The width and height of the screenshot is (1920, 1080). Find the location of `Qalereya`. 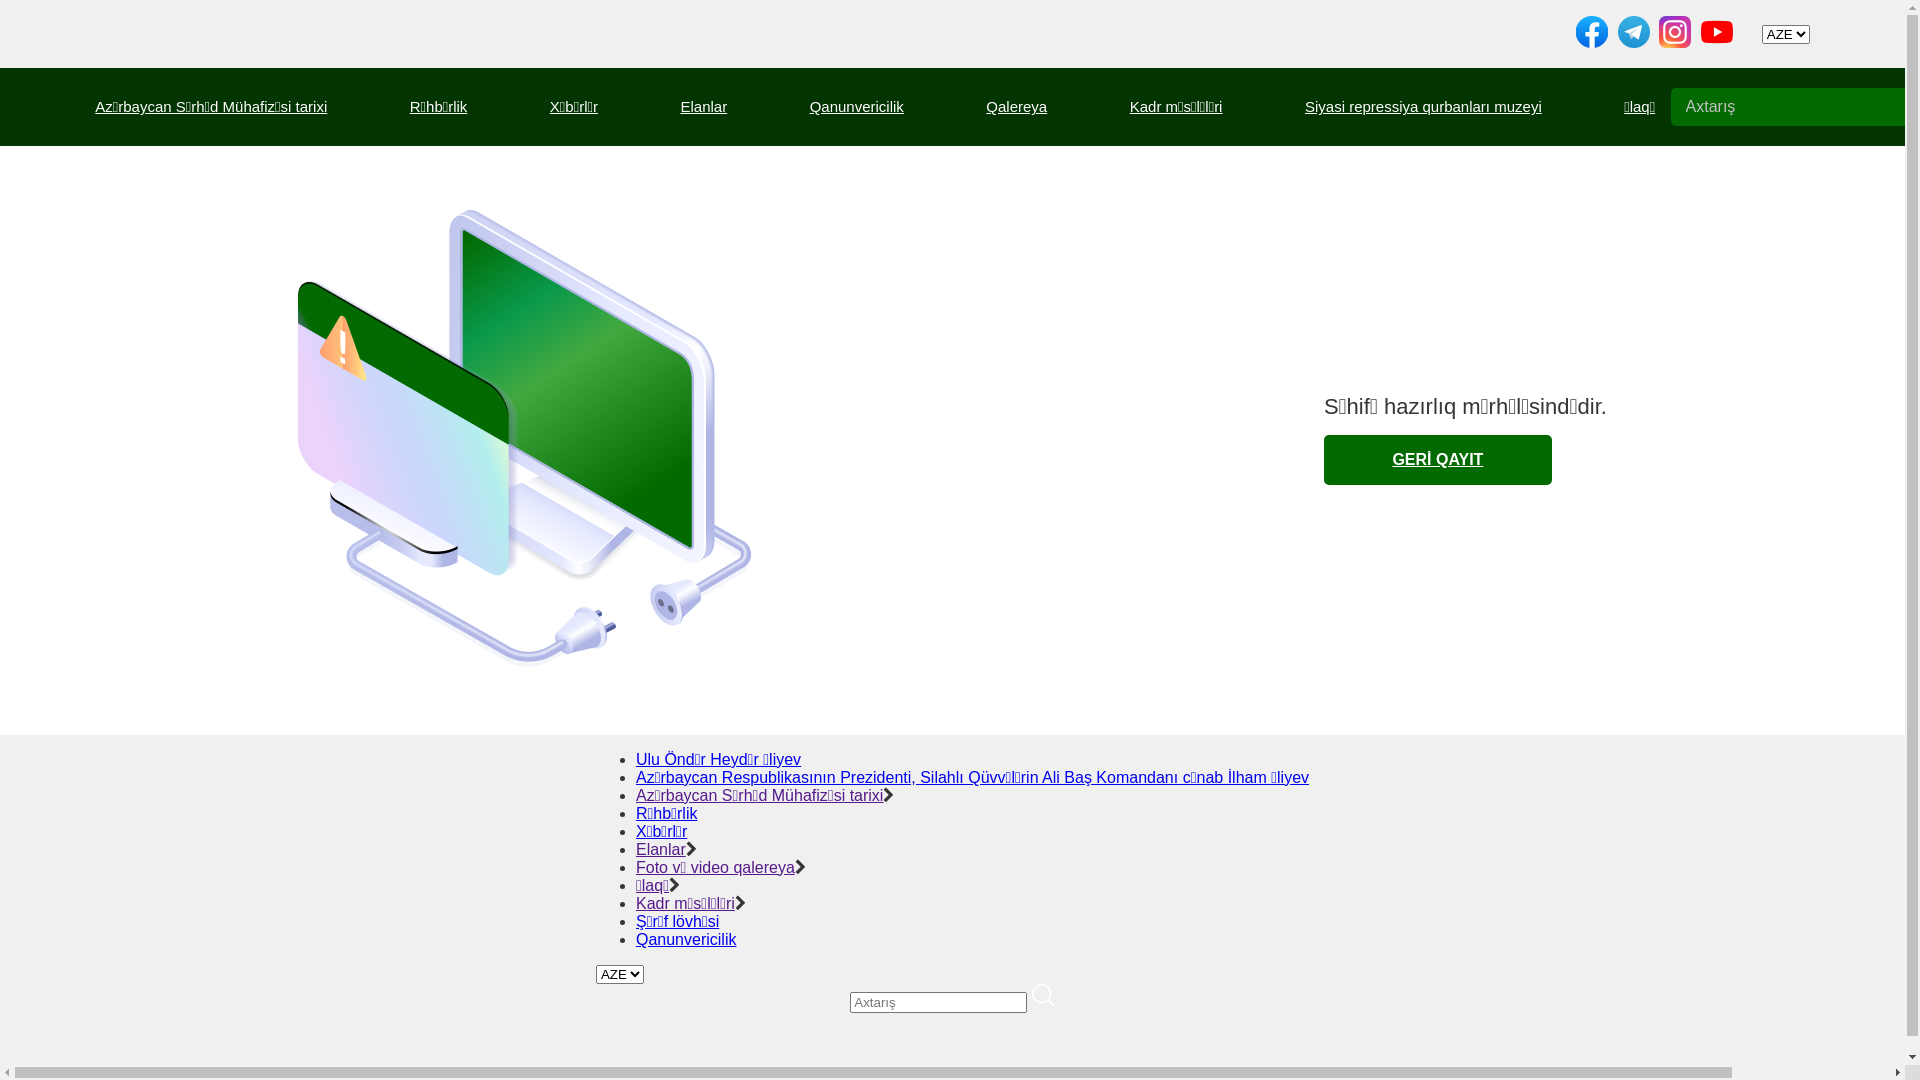

Qalereya is located at coordinates (1016, 106).